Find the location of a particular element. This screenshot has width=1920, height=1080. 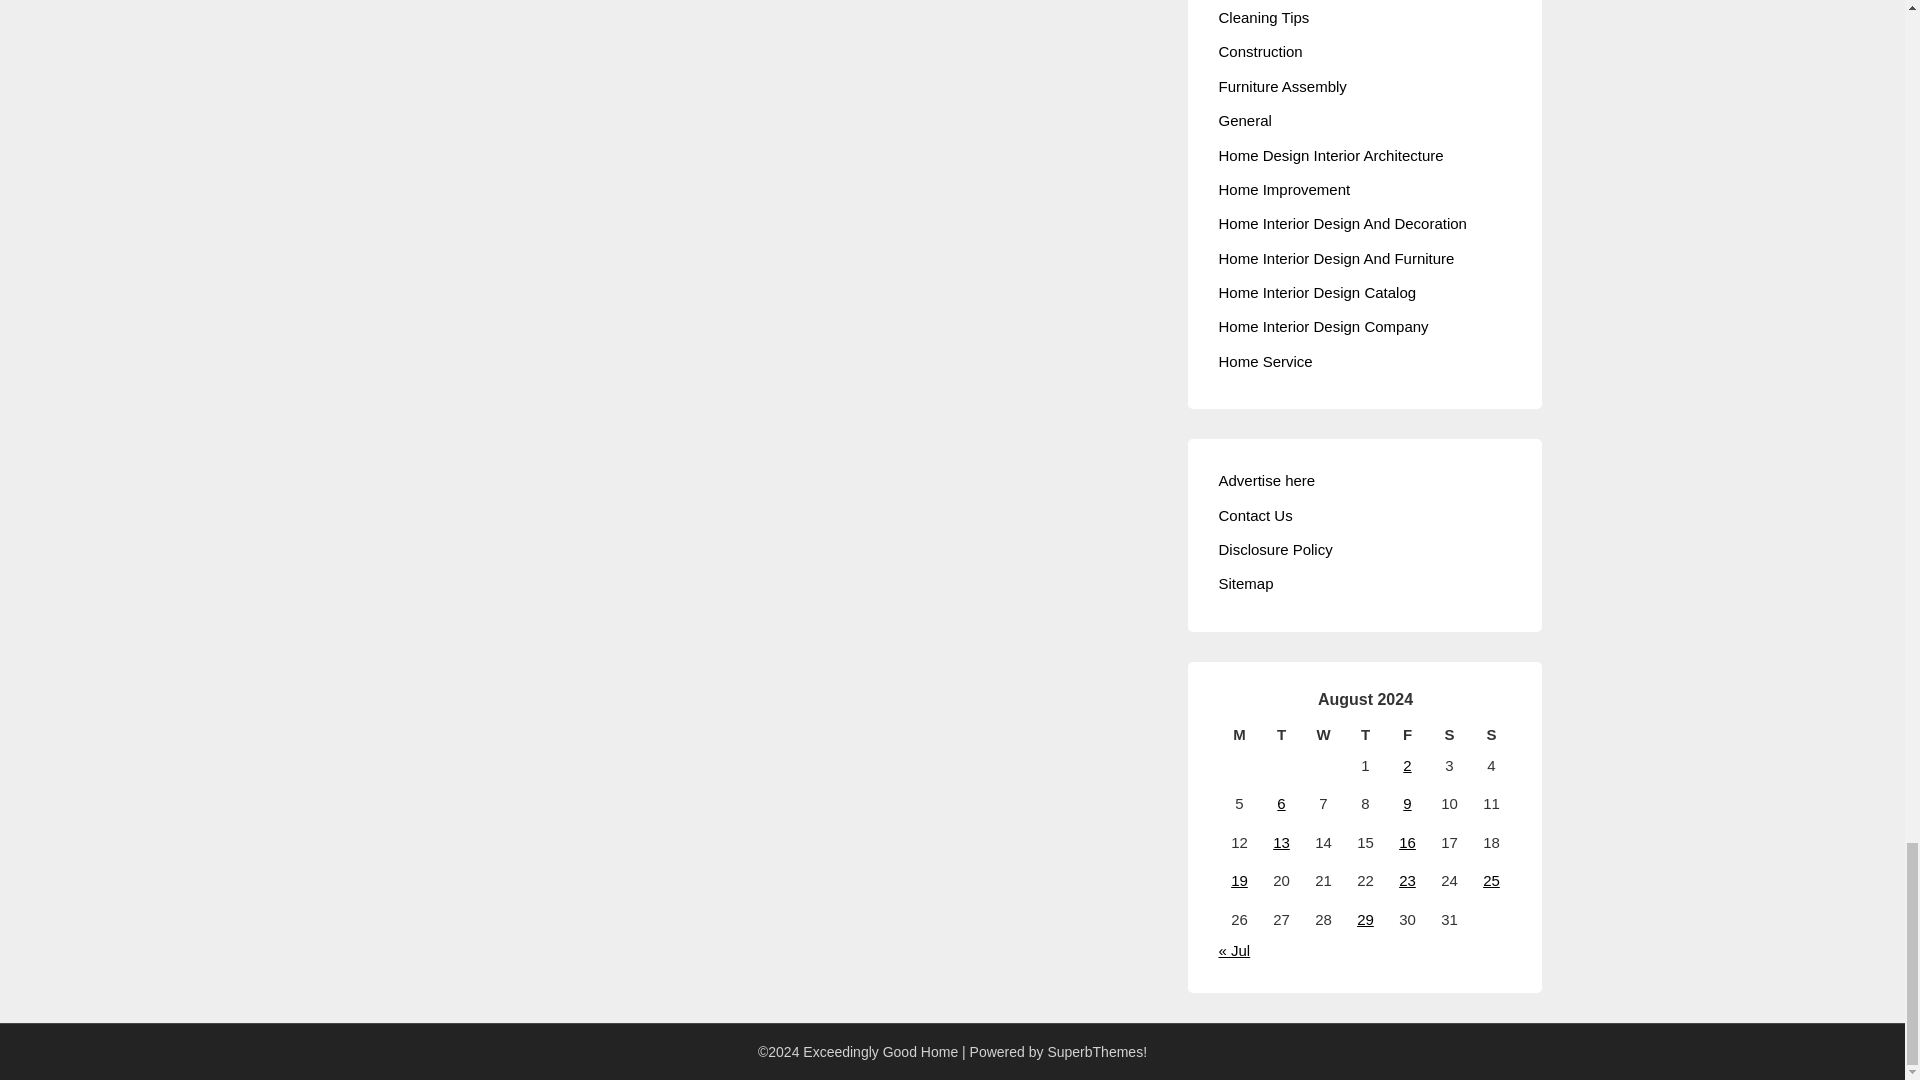

Thursday is located at coordinates (1365, 734).